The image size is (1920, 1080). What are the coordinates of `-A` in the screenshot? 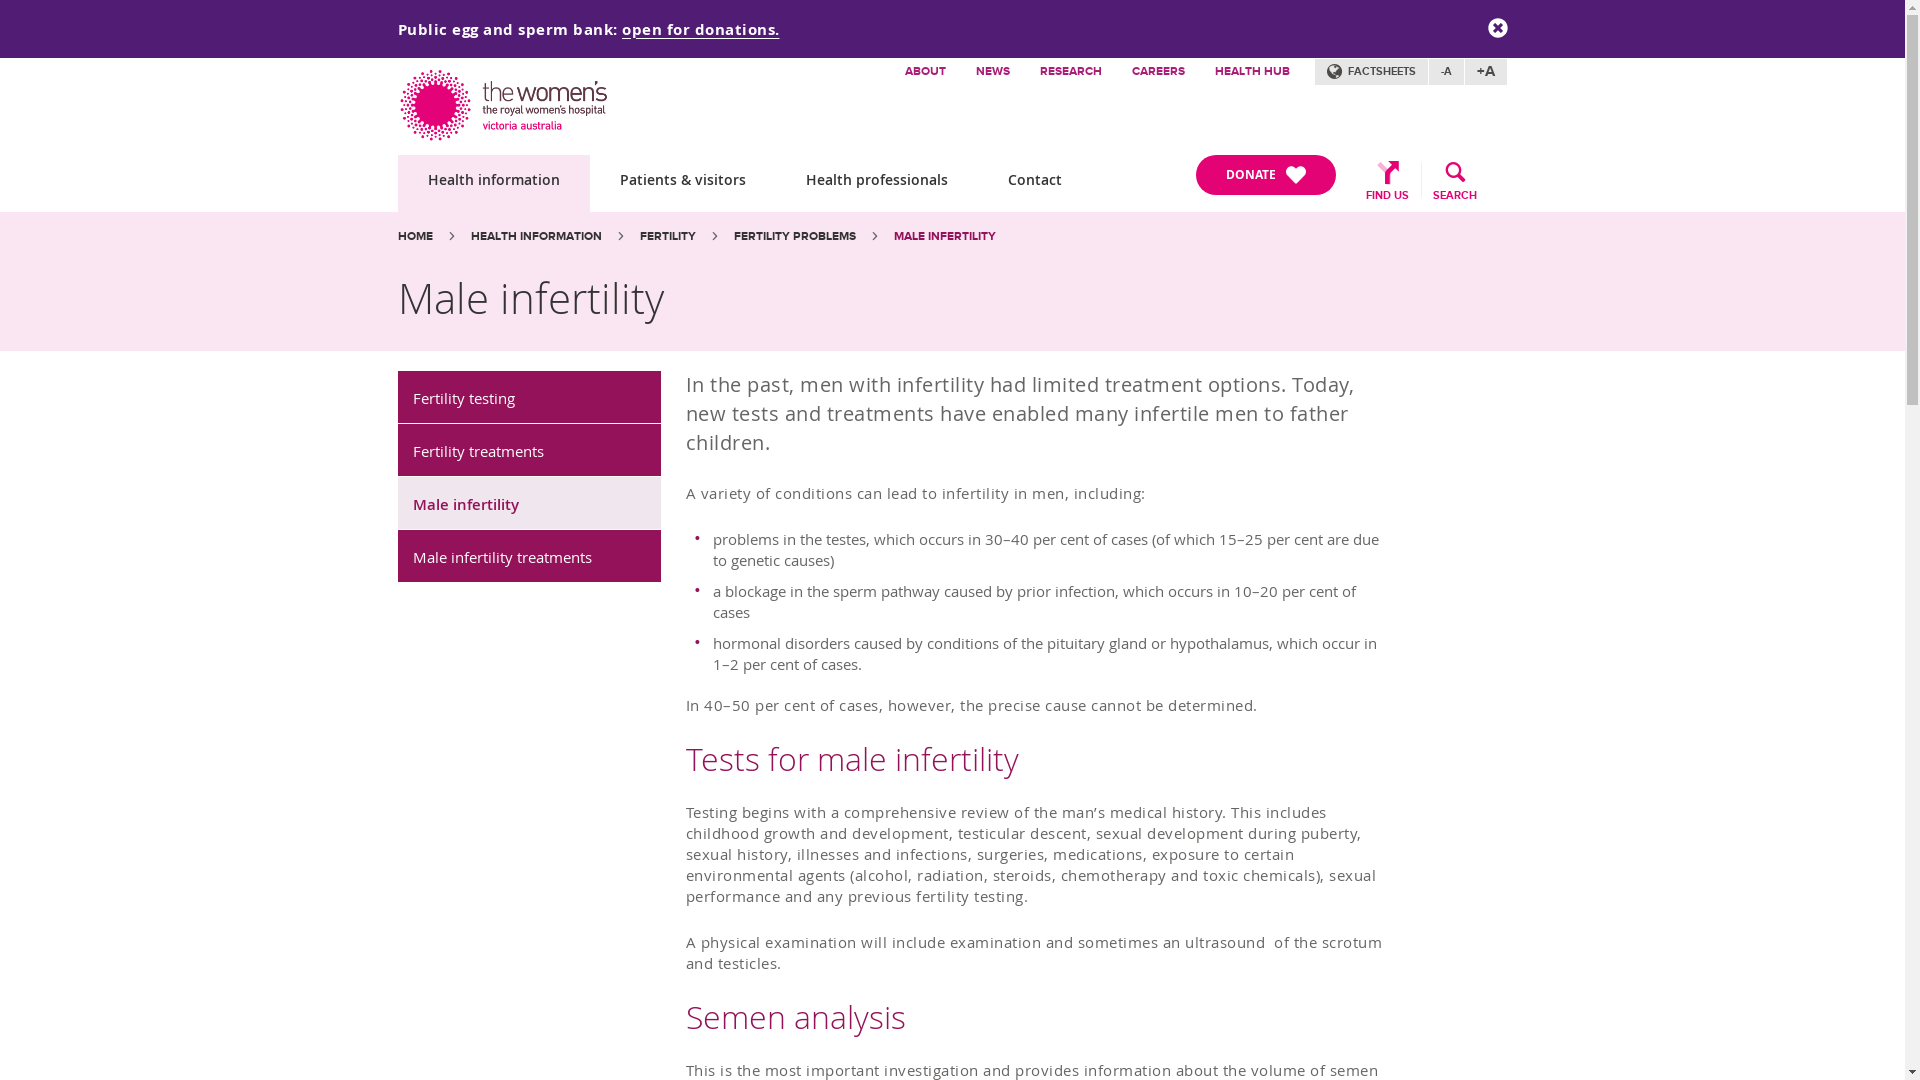 It's located at (1446, 72).